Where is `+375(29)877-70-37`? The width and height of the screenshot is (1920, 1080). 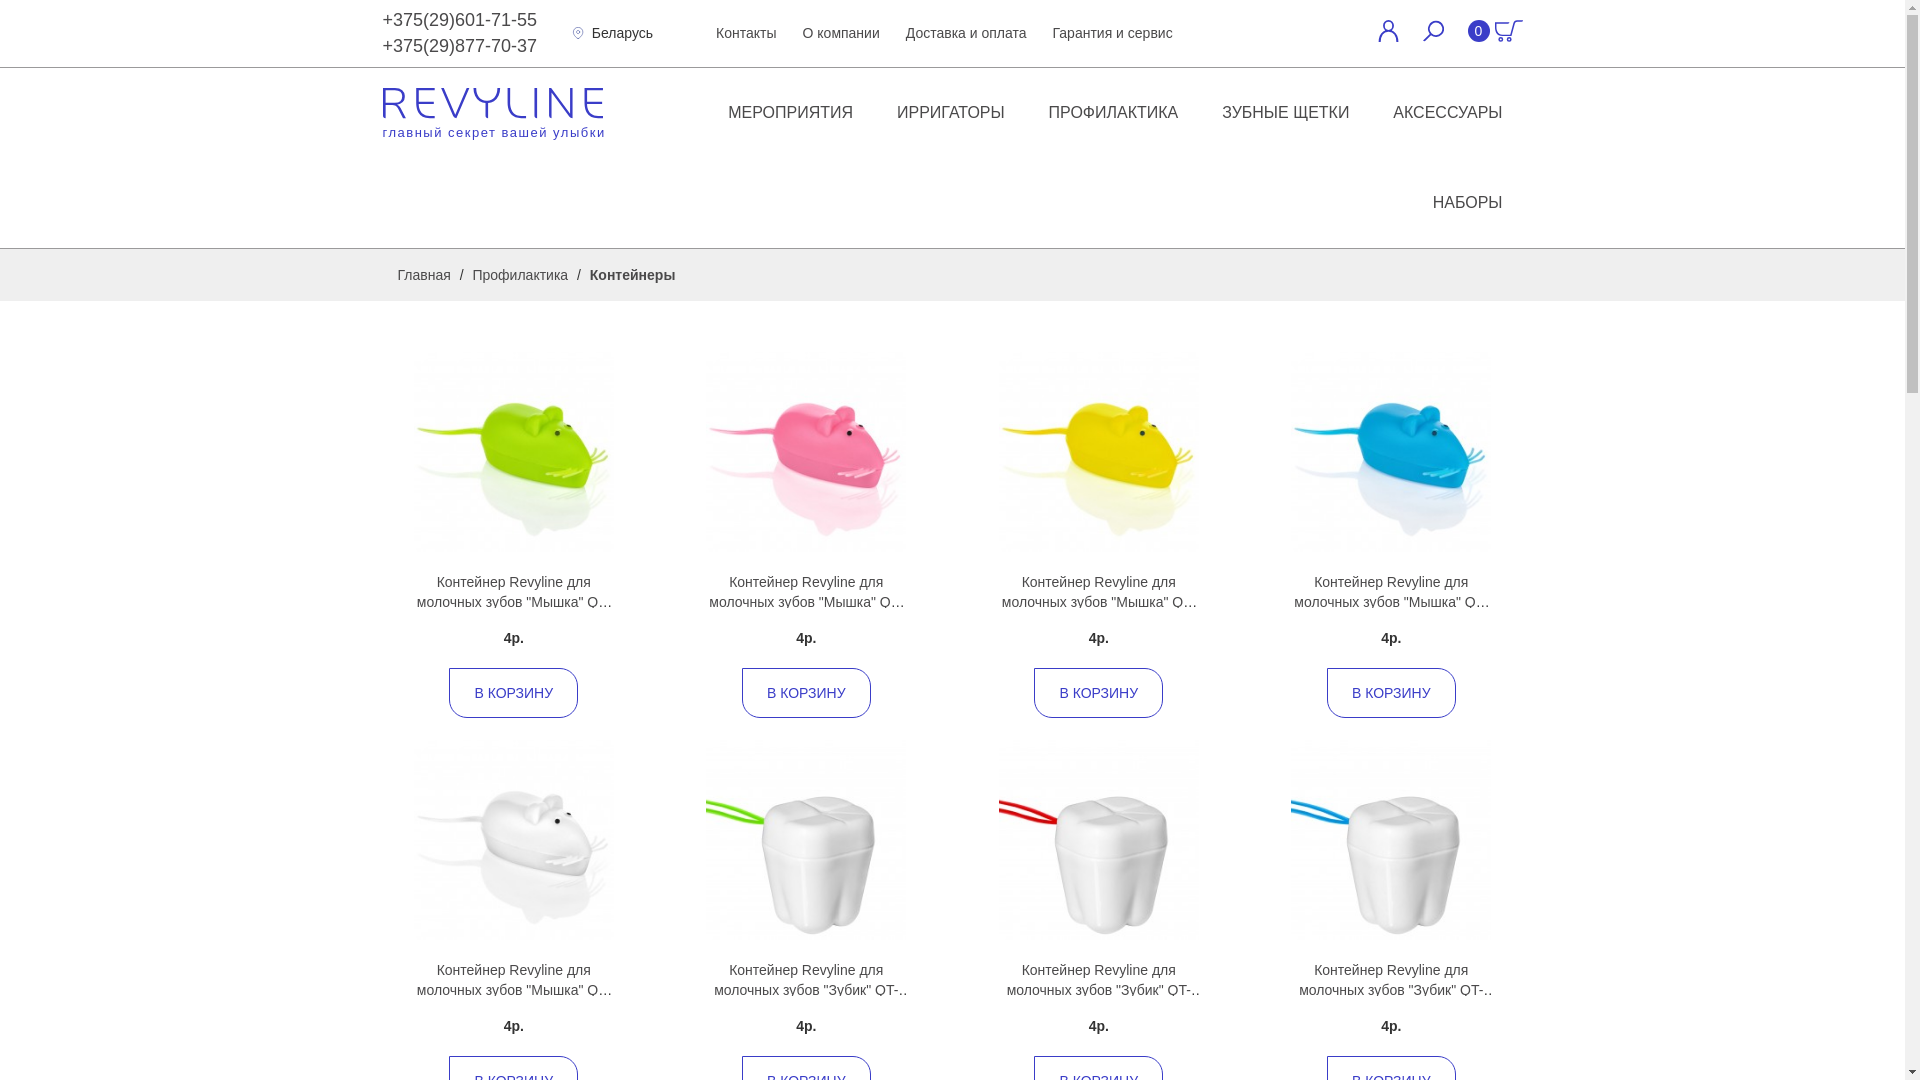
+375(29)877-70-37 is located at coordinates (460, 46).